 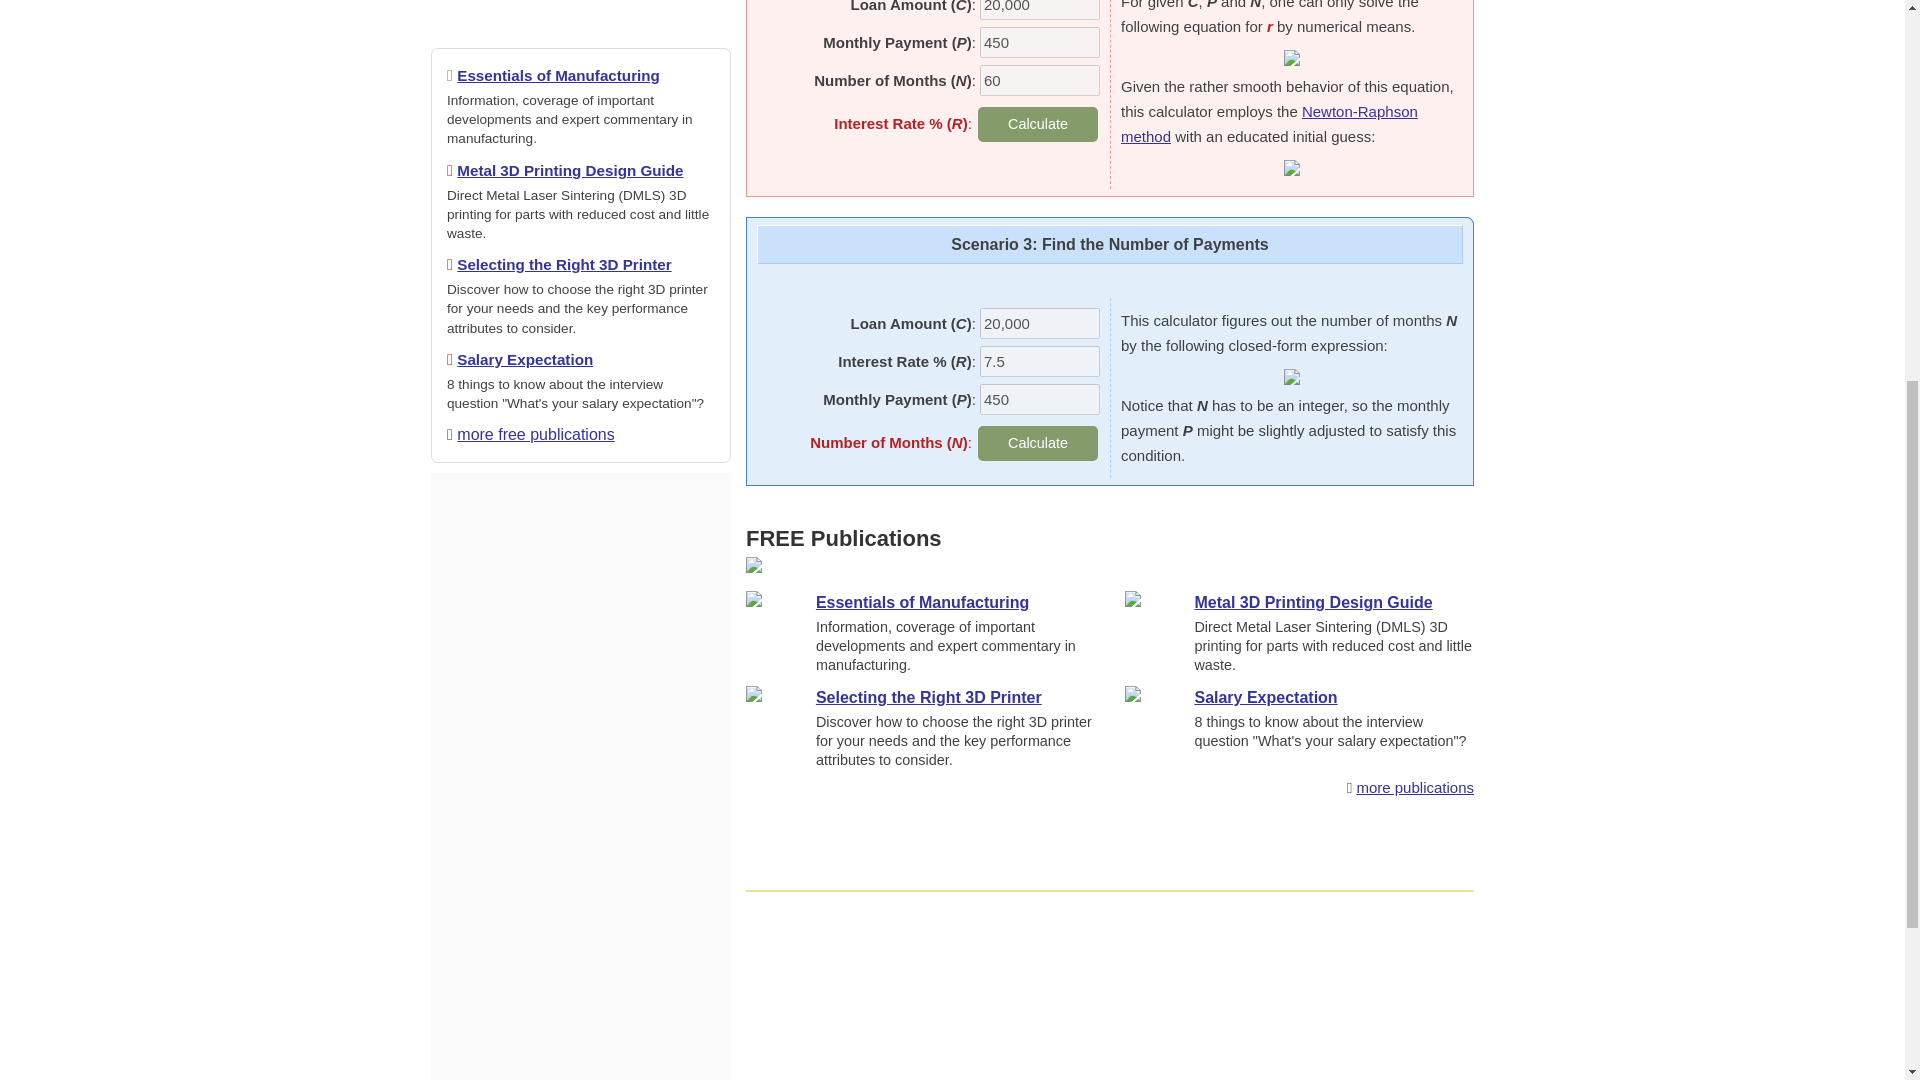 I want to click on Selecting the Right 3D Printer, so click(x=563, y=264).